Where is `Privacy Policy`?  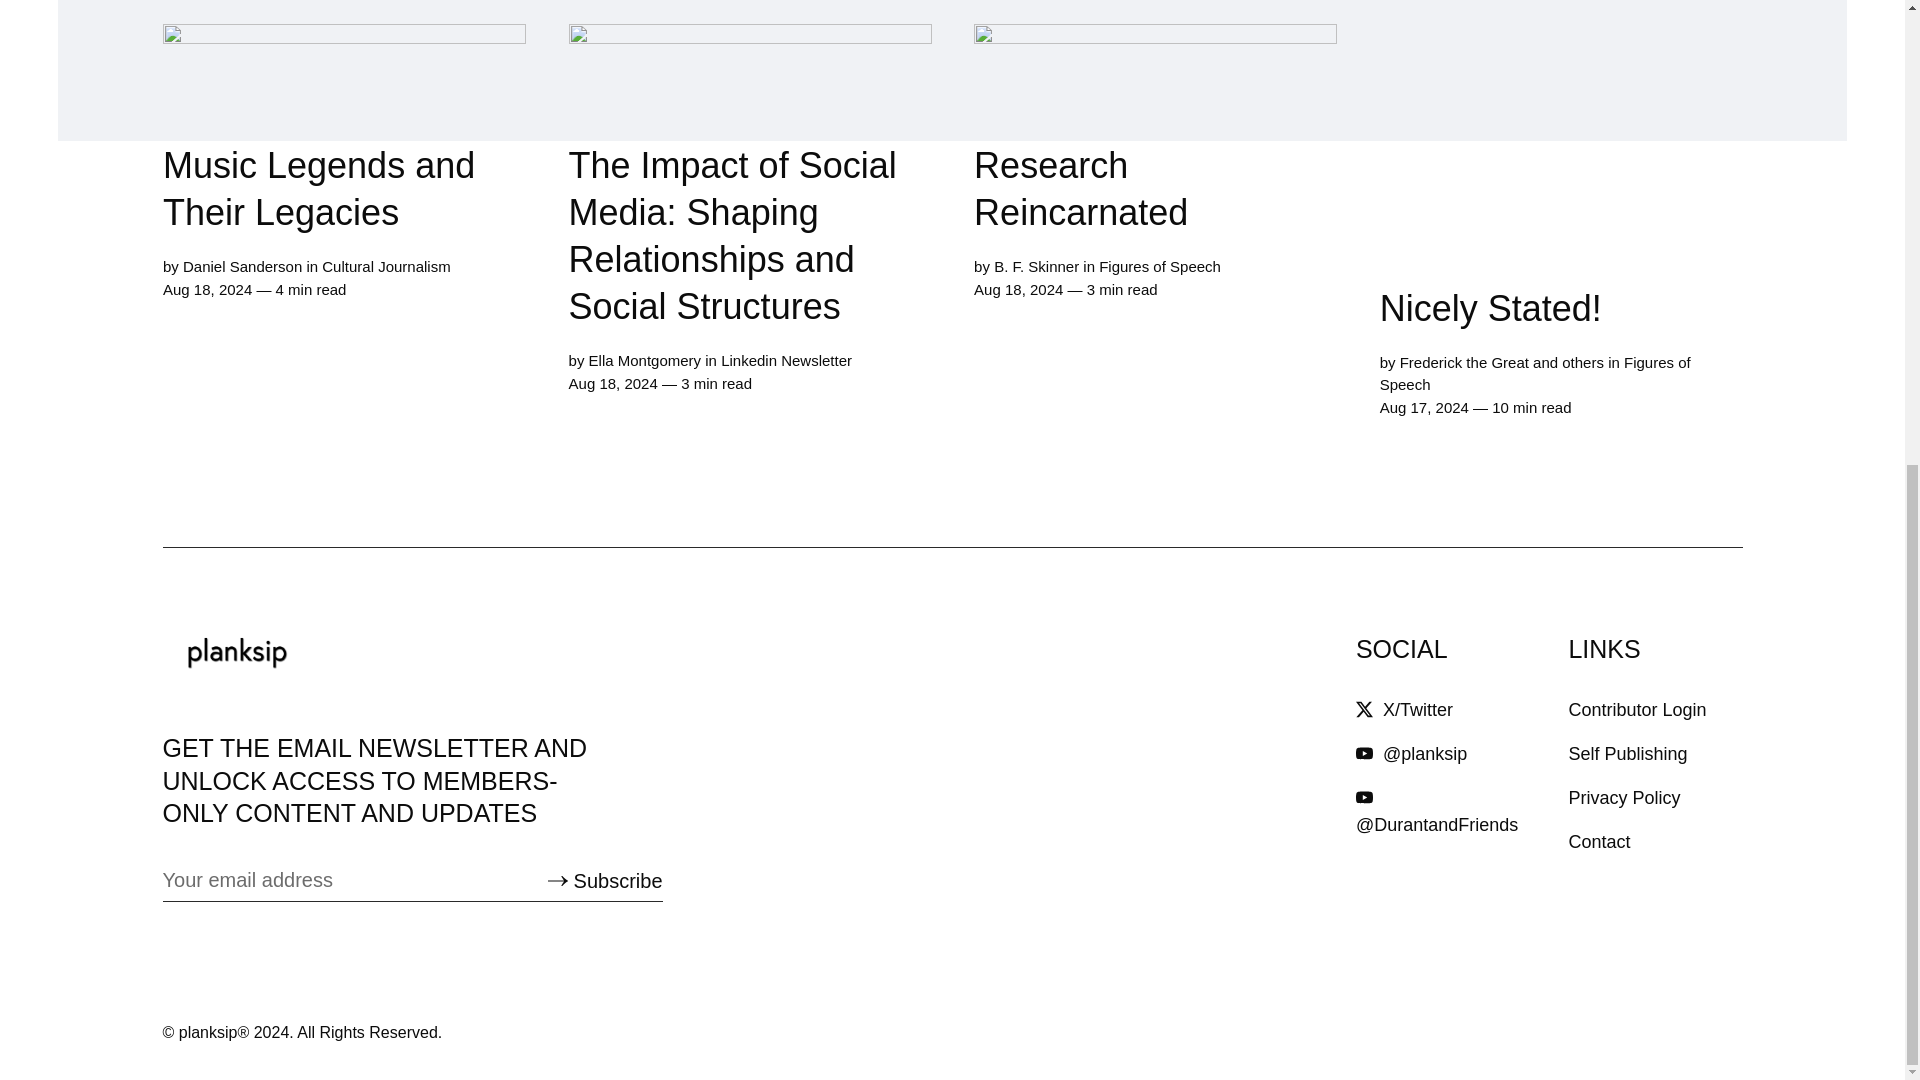 Privacy Policy is located at coordinates (1624, 798).